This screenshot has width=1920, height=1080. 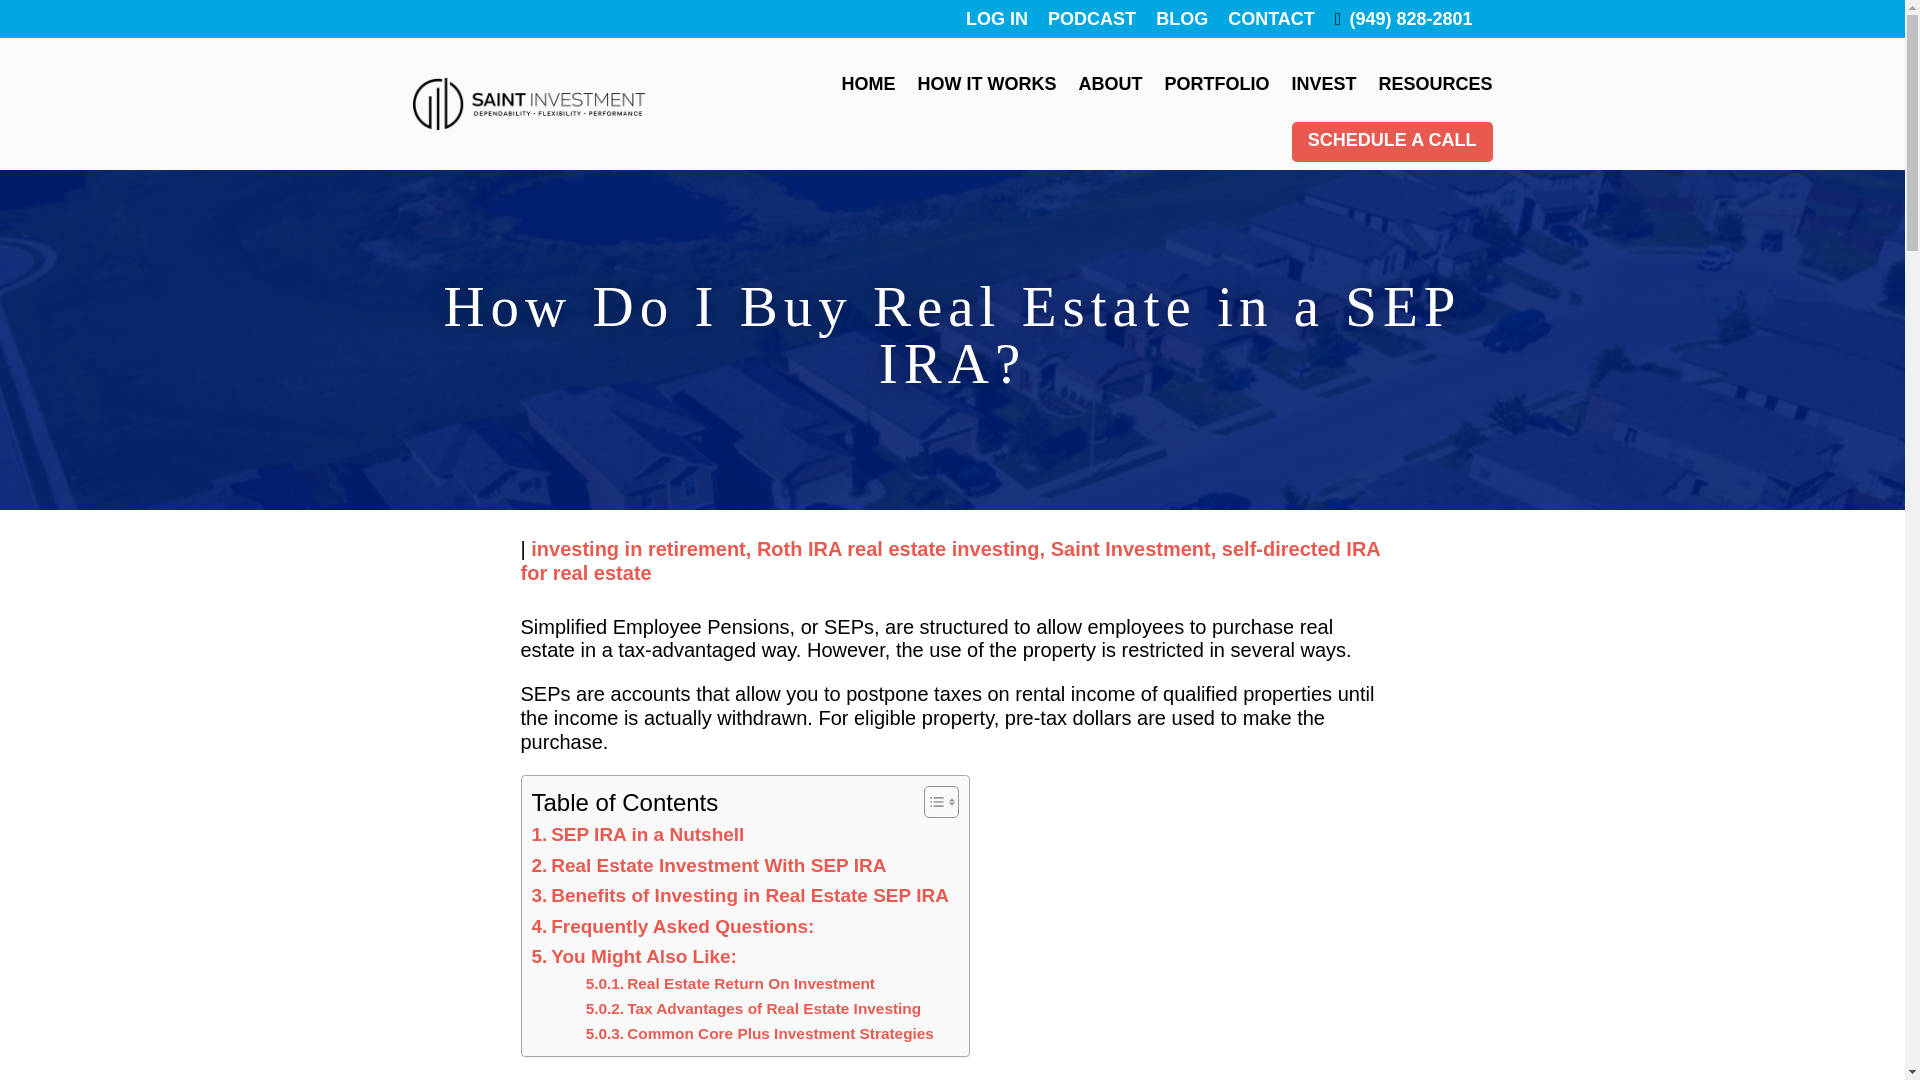 What do you see at coordinates (996, 18) in the screenshot?
I see `LOG IN` at bounding box center [996, 18].